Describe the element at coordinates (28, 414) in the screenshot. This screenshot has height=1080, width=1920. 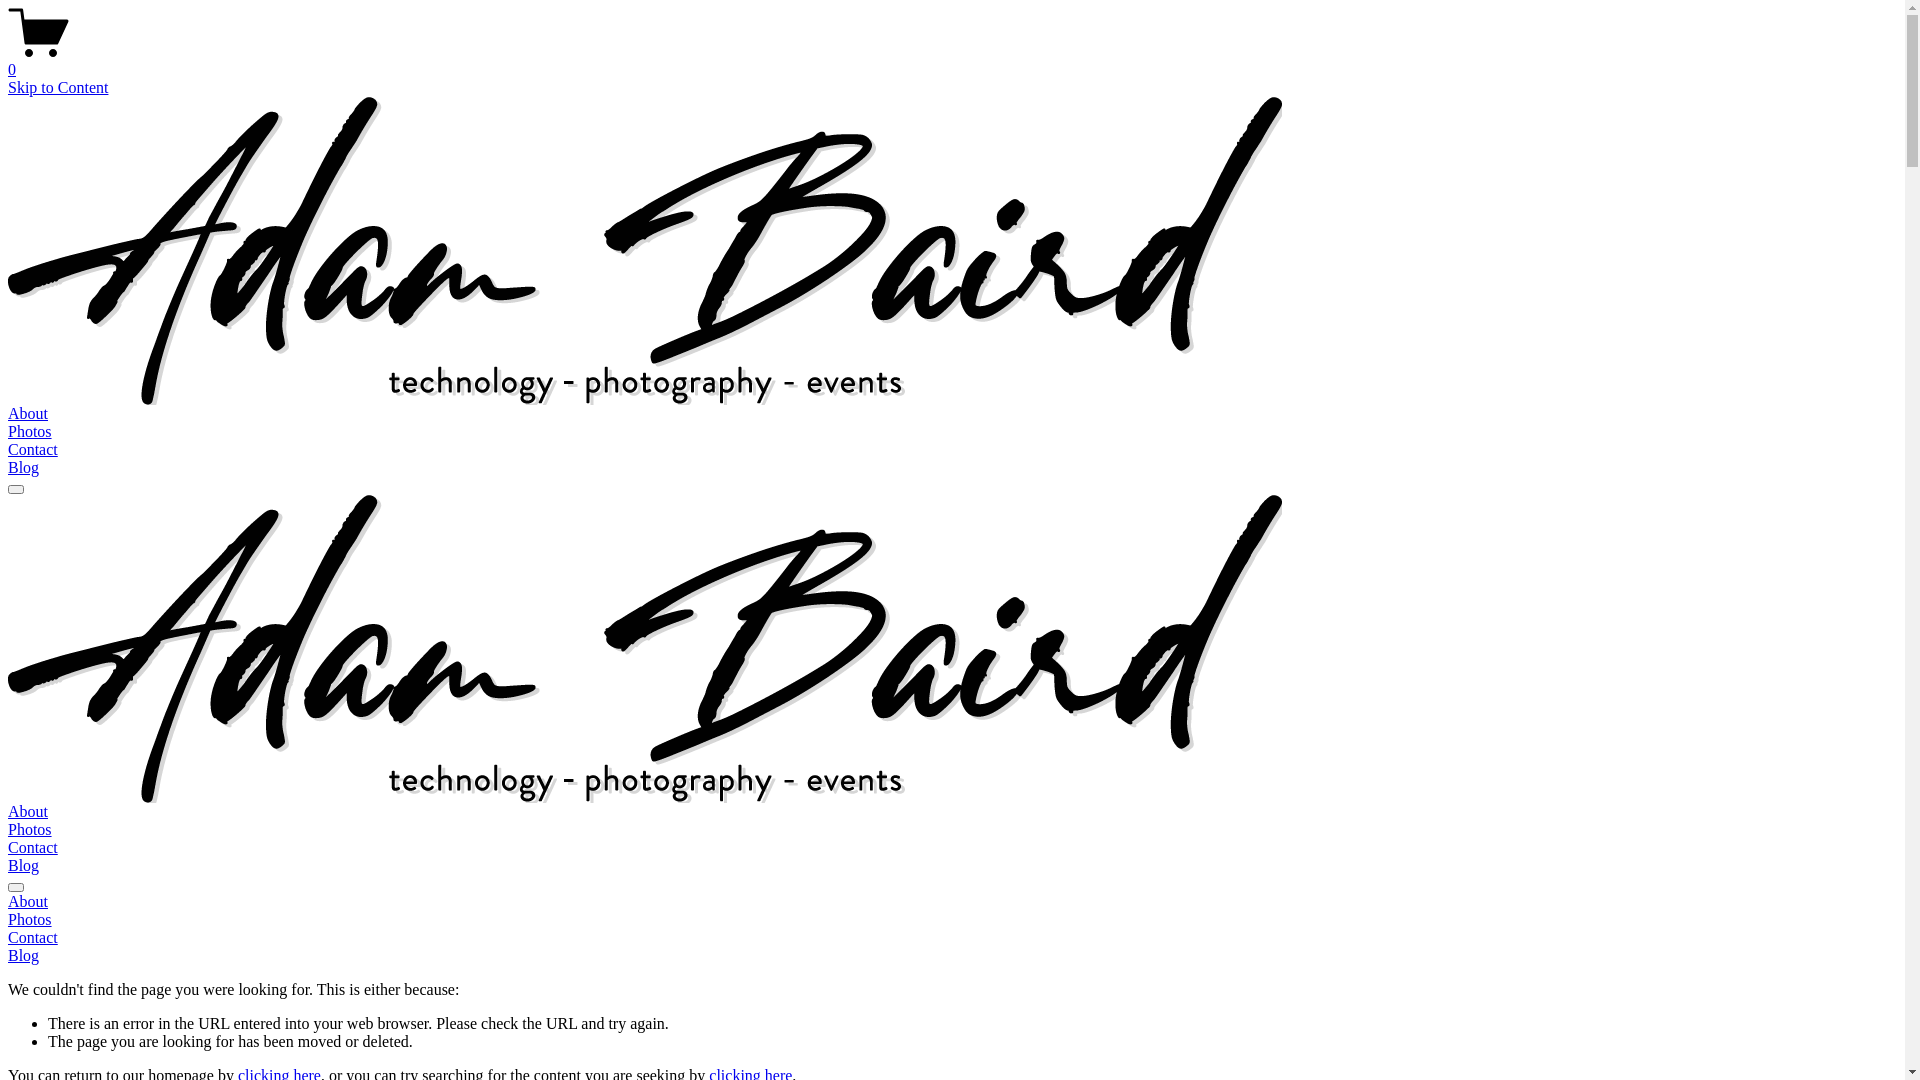
I see `About` at that location.